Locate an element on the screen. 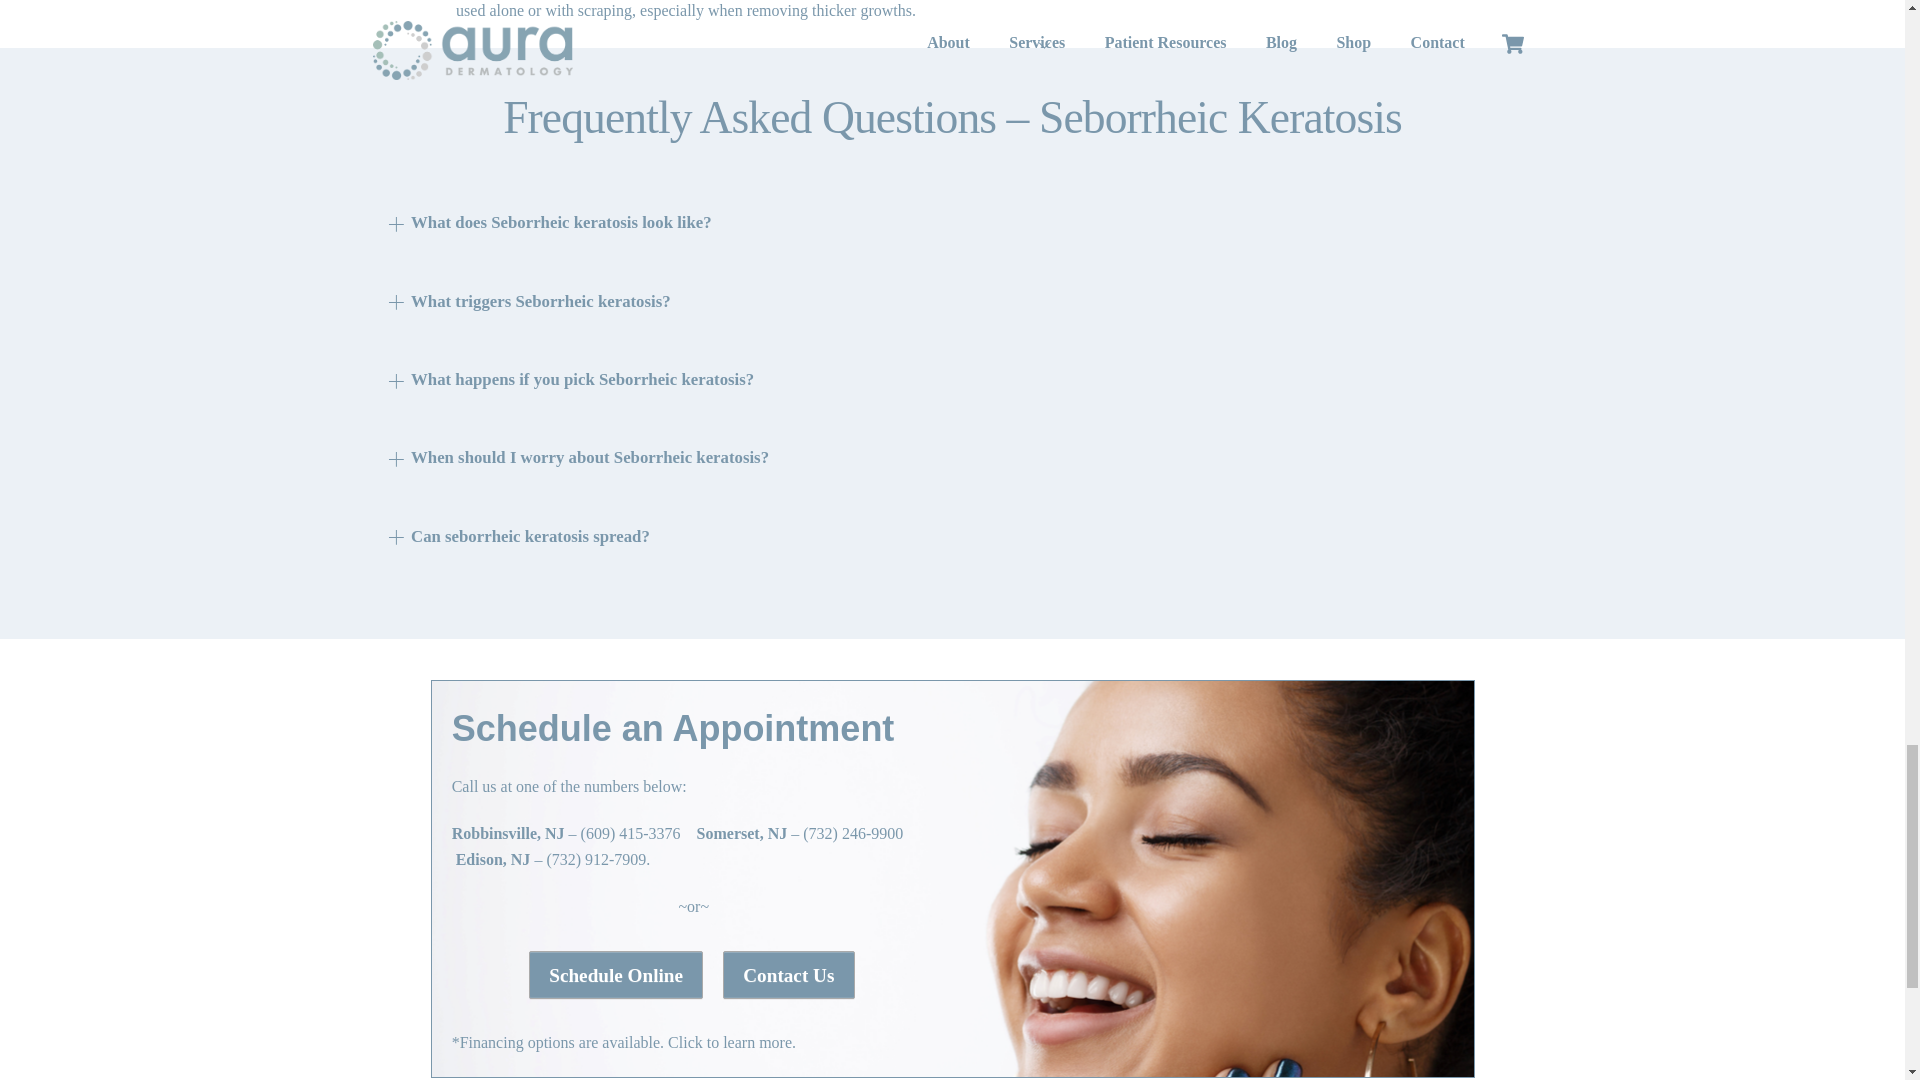 The width and height of the screenshot is (1920, 1080). Schedule Online is located at coordinates (616, 975).